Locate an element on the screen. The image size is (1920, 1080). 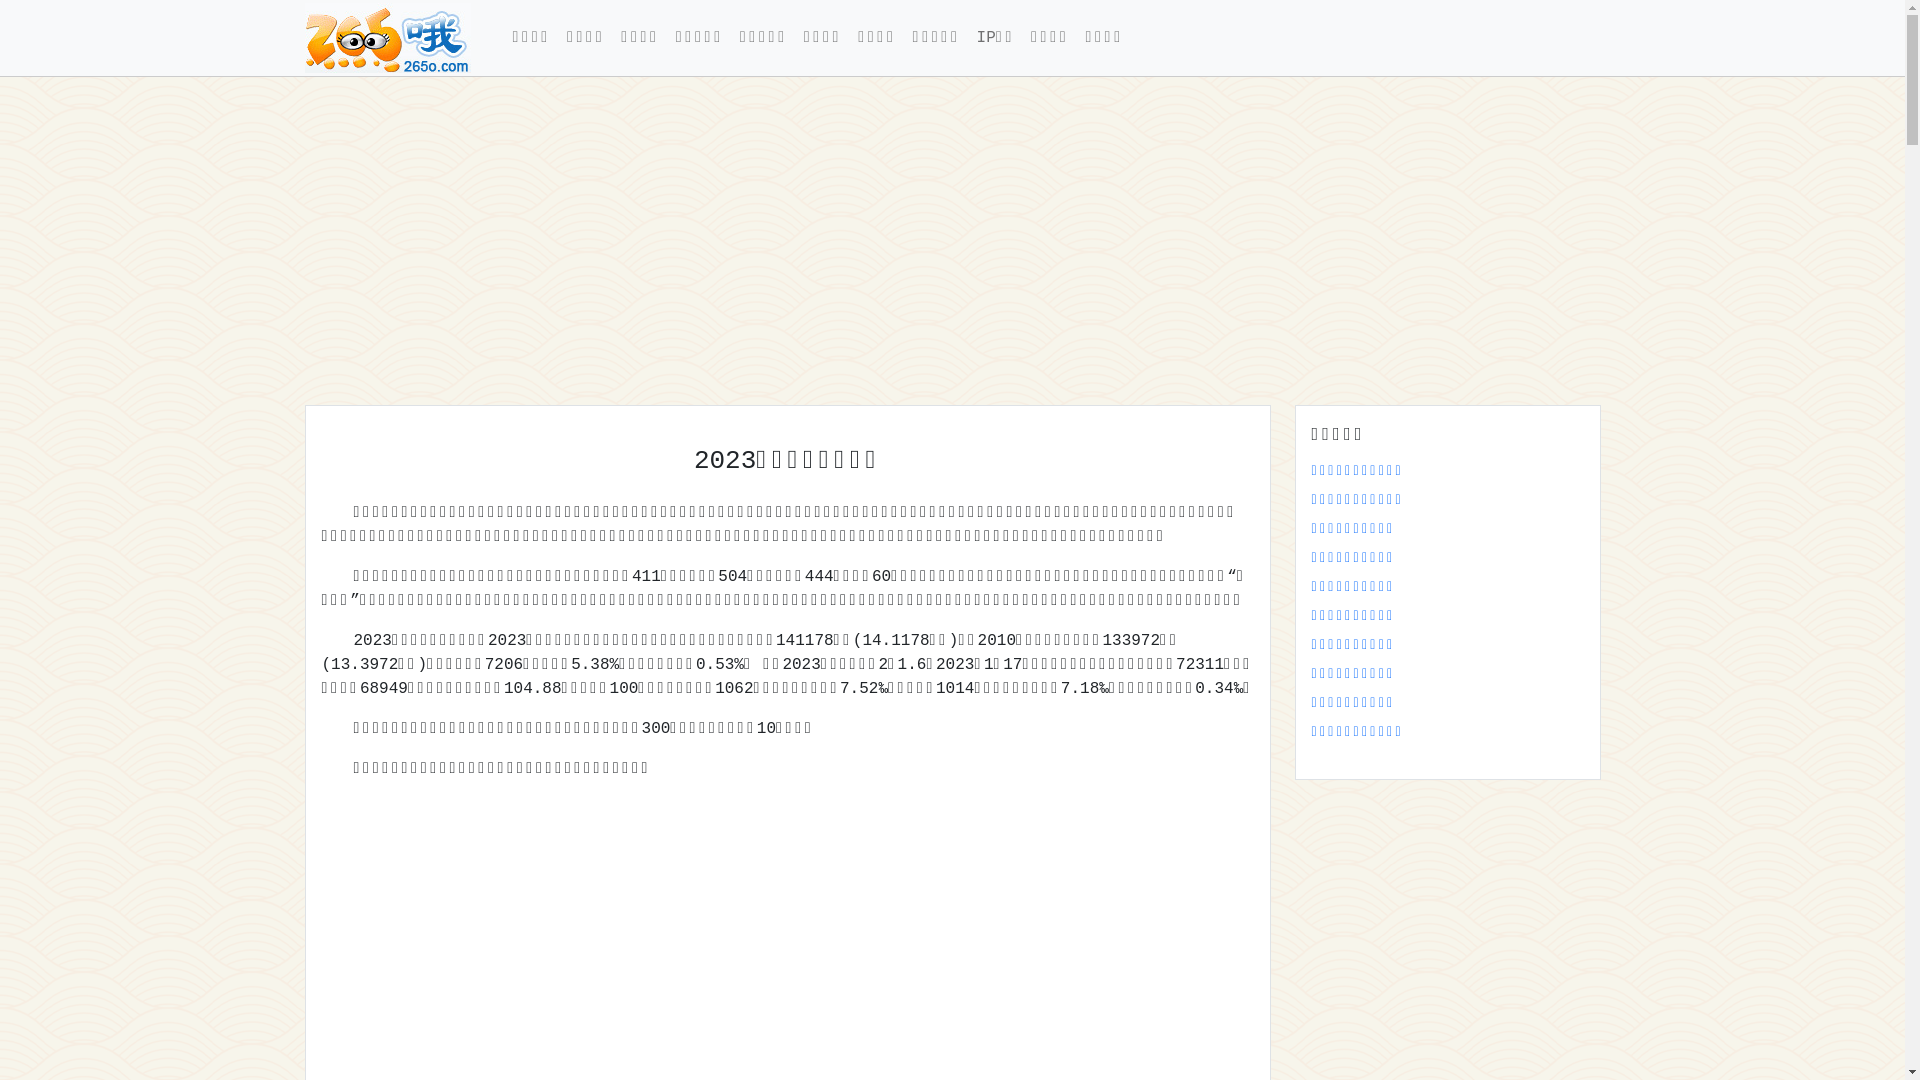
Advertisement is located at coordinates (904, 241).